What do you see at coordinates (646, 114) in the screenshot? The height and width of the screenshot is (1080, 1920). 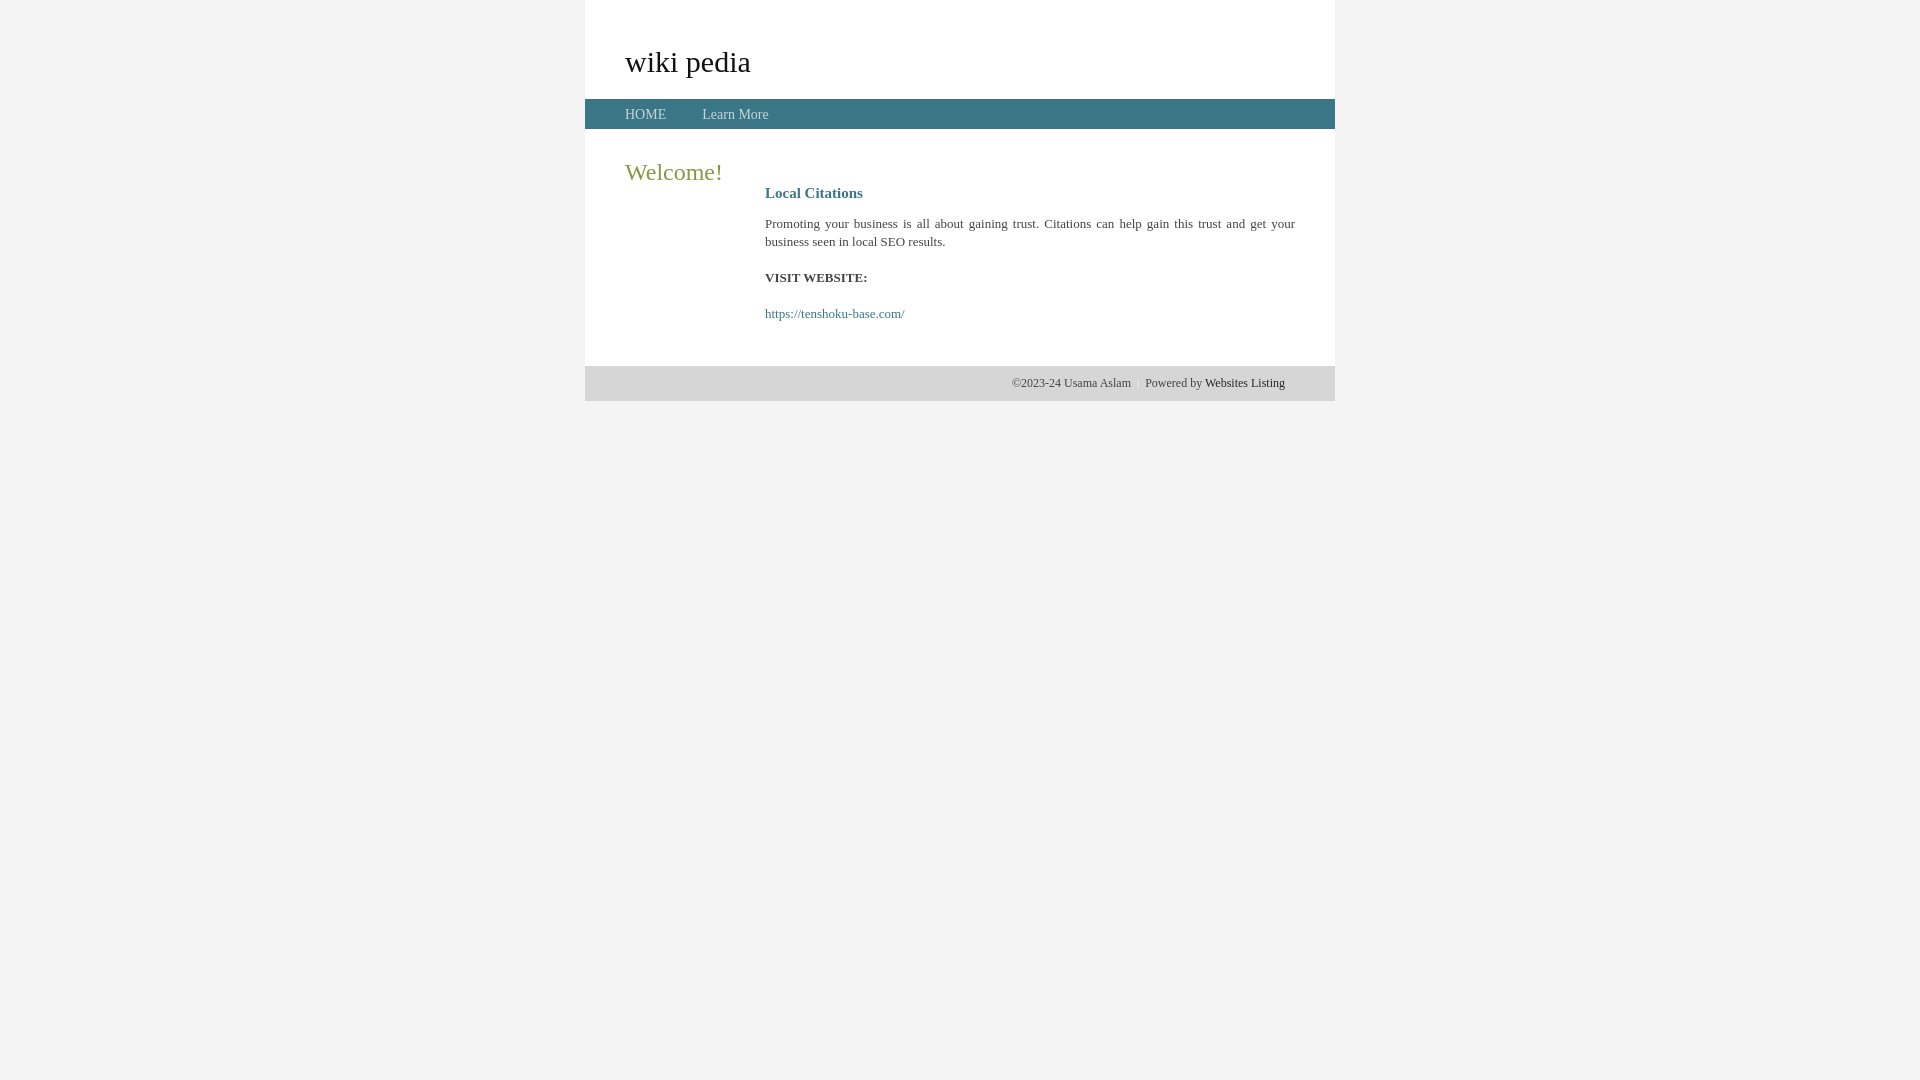 I see `HOME` at bounding box center [646, 114].